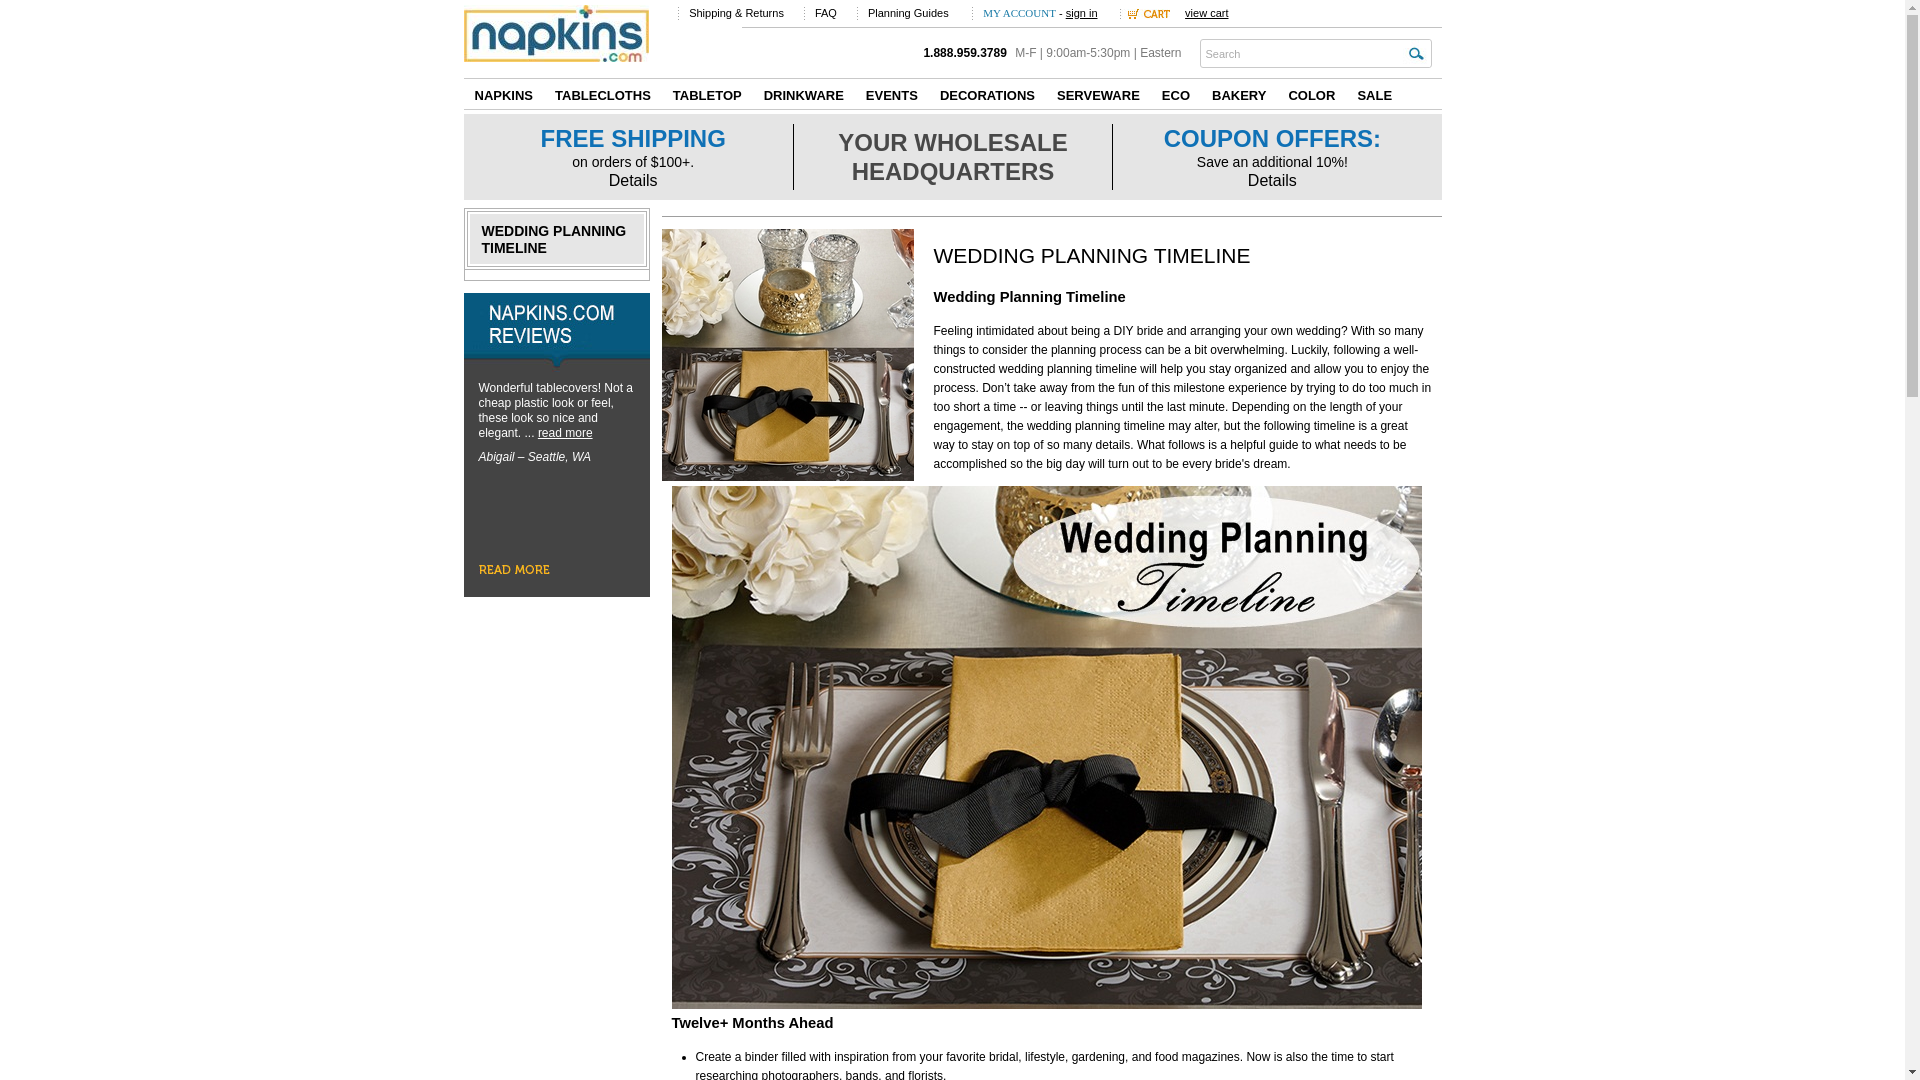  Describe the element at coordinates (1414, 52) in the screenshot. I see `Go` at that location.